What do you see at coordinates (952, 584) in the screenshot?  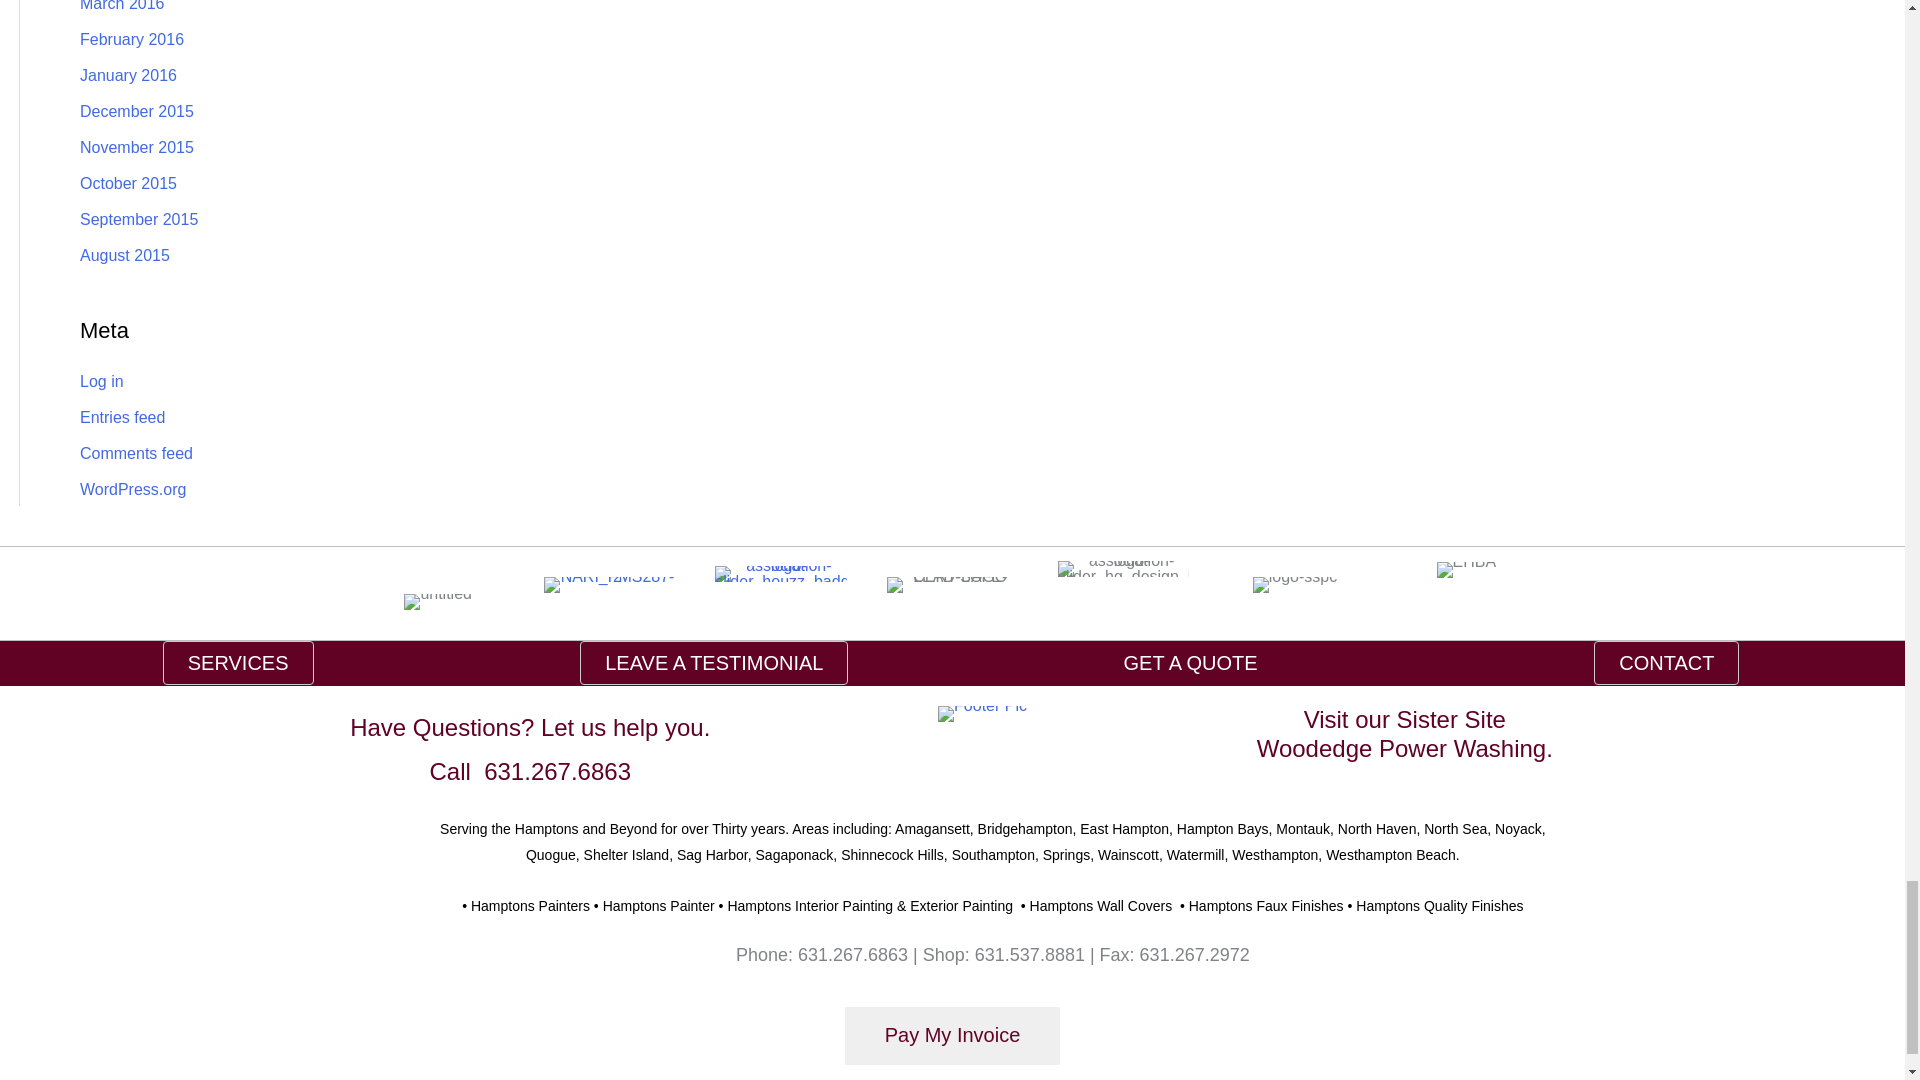 I see `LEAD-SAFE-CERT-LOGO` at bounding box center [952, 584].